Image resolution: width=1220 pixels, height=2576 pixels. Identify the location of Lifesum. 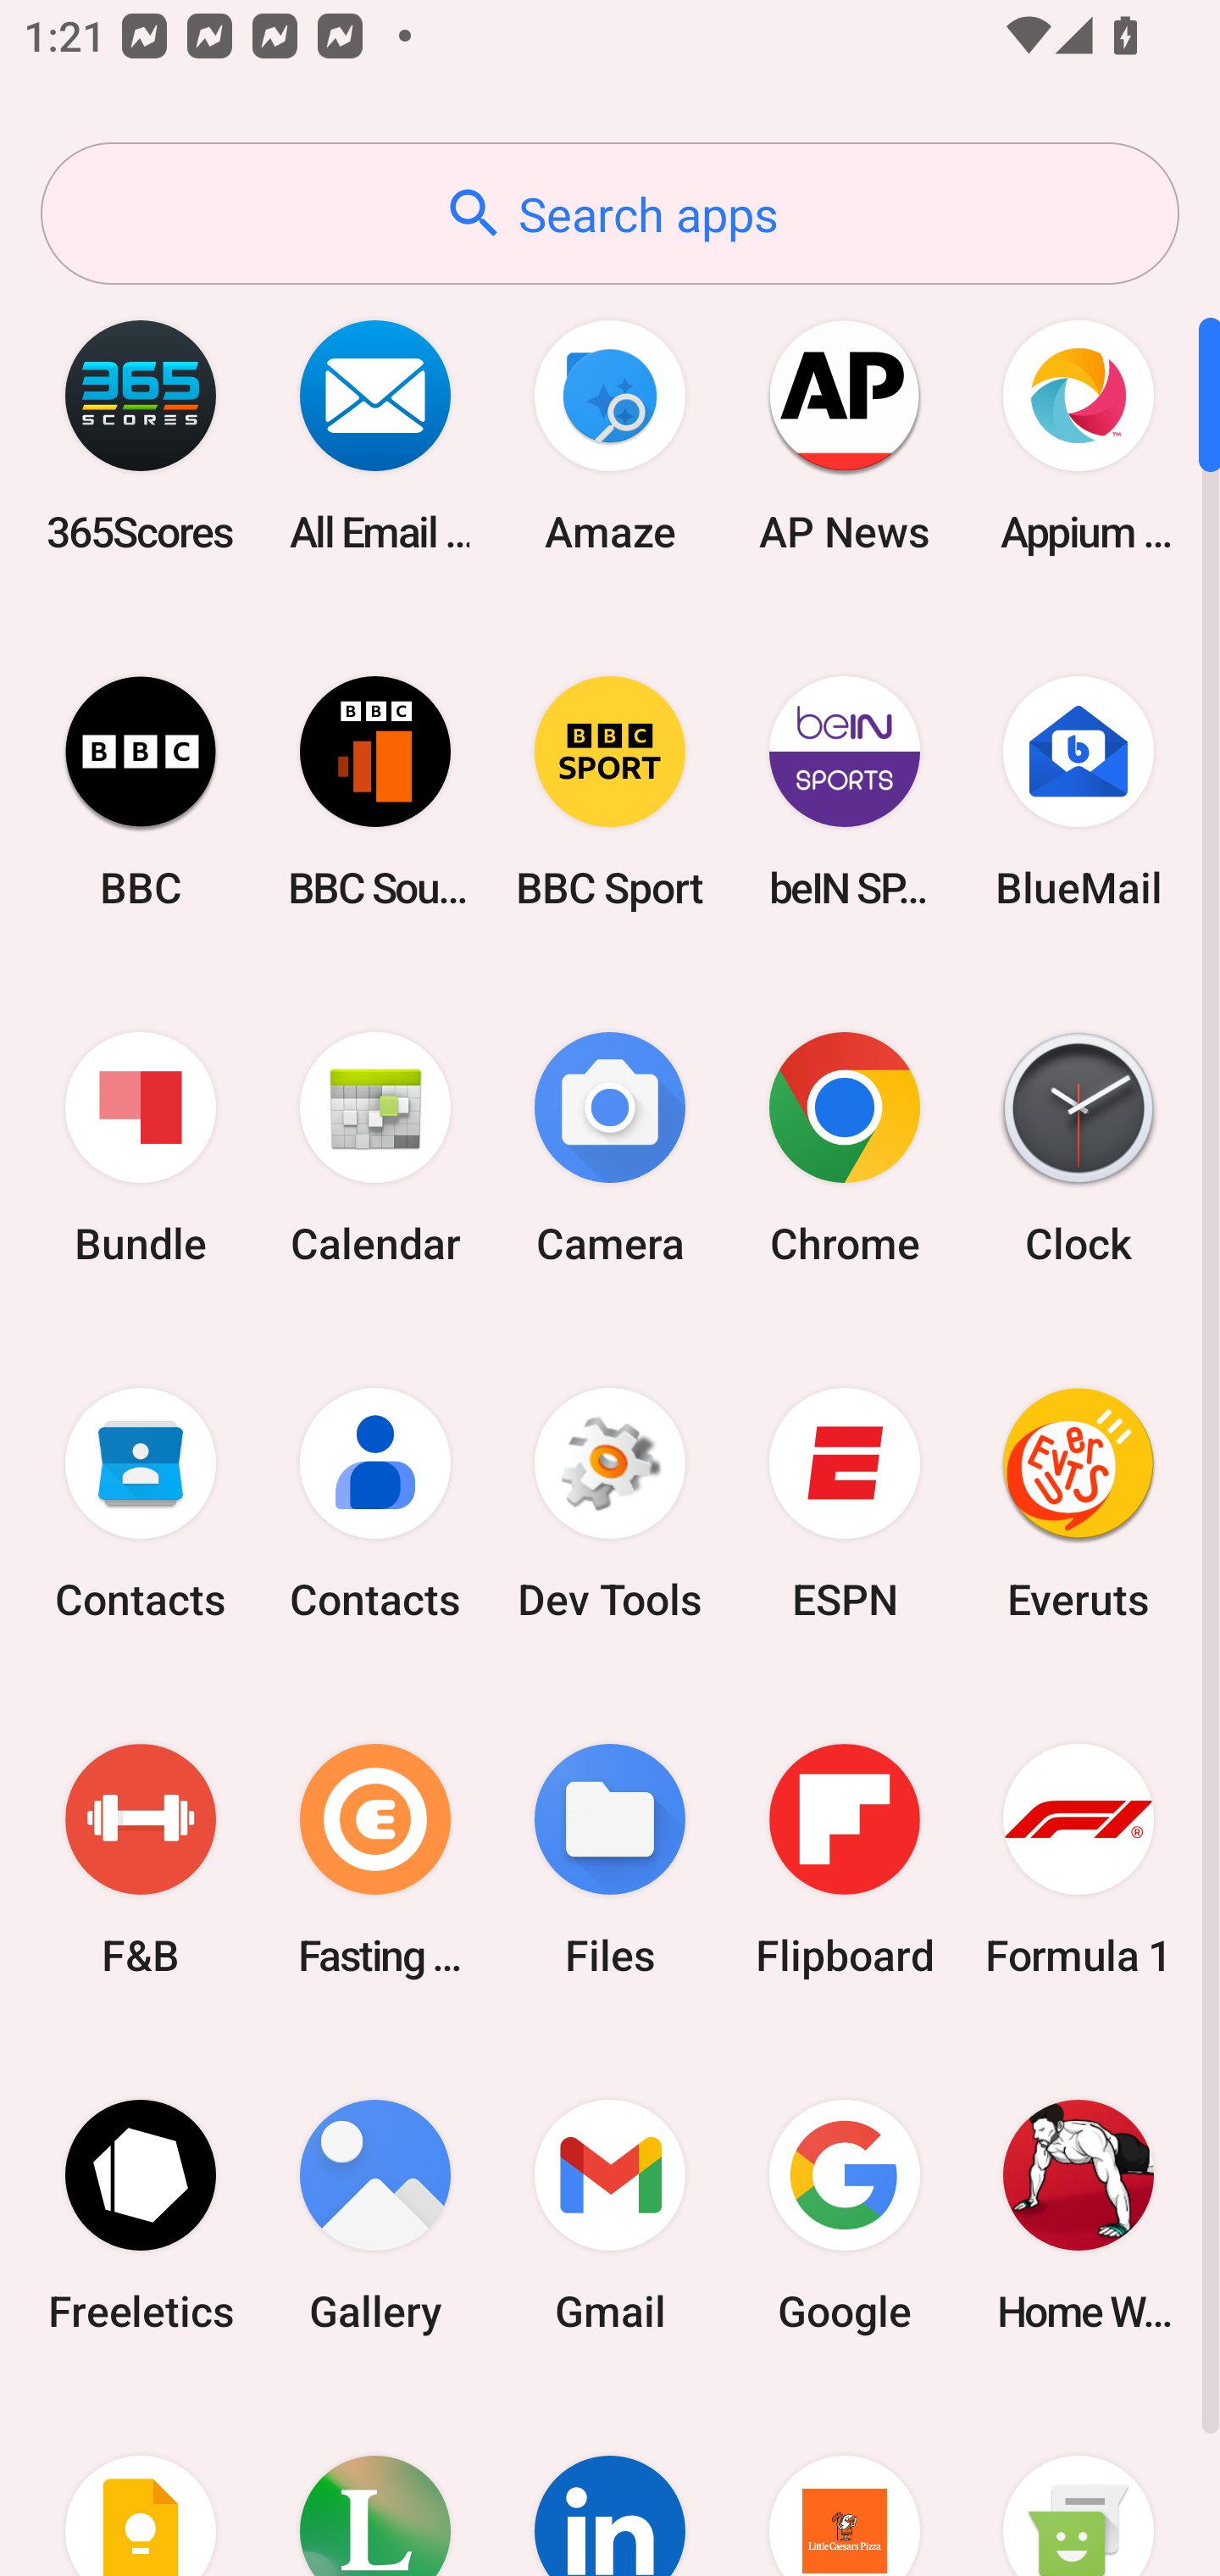
(375, 2484).